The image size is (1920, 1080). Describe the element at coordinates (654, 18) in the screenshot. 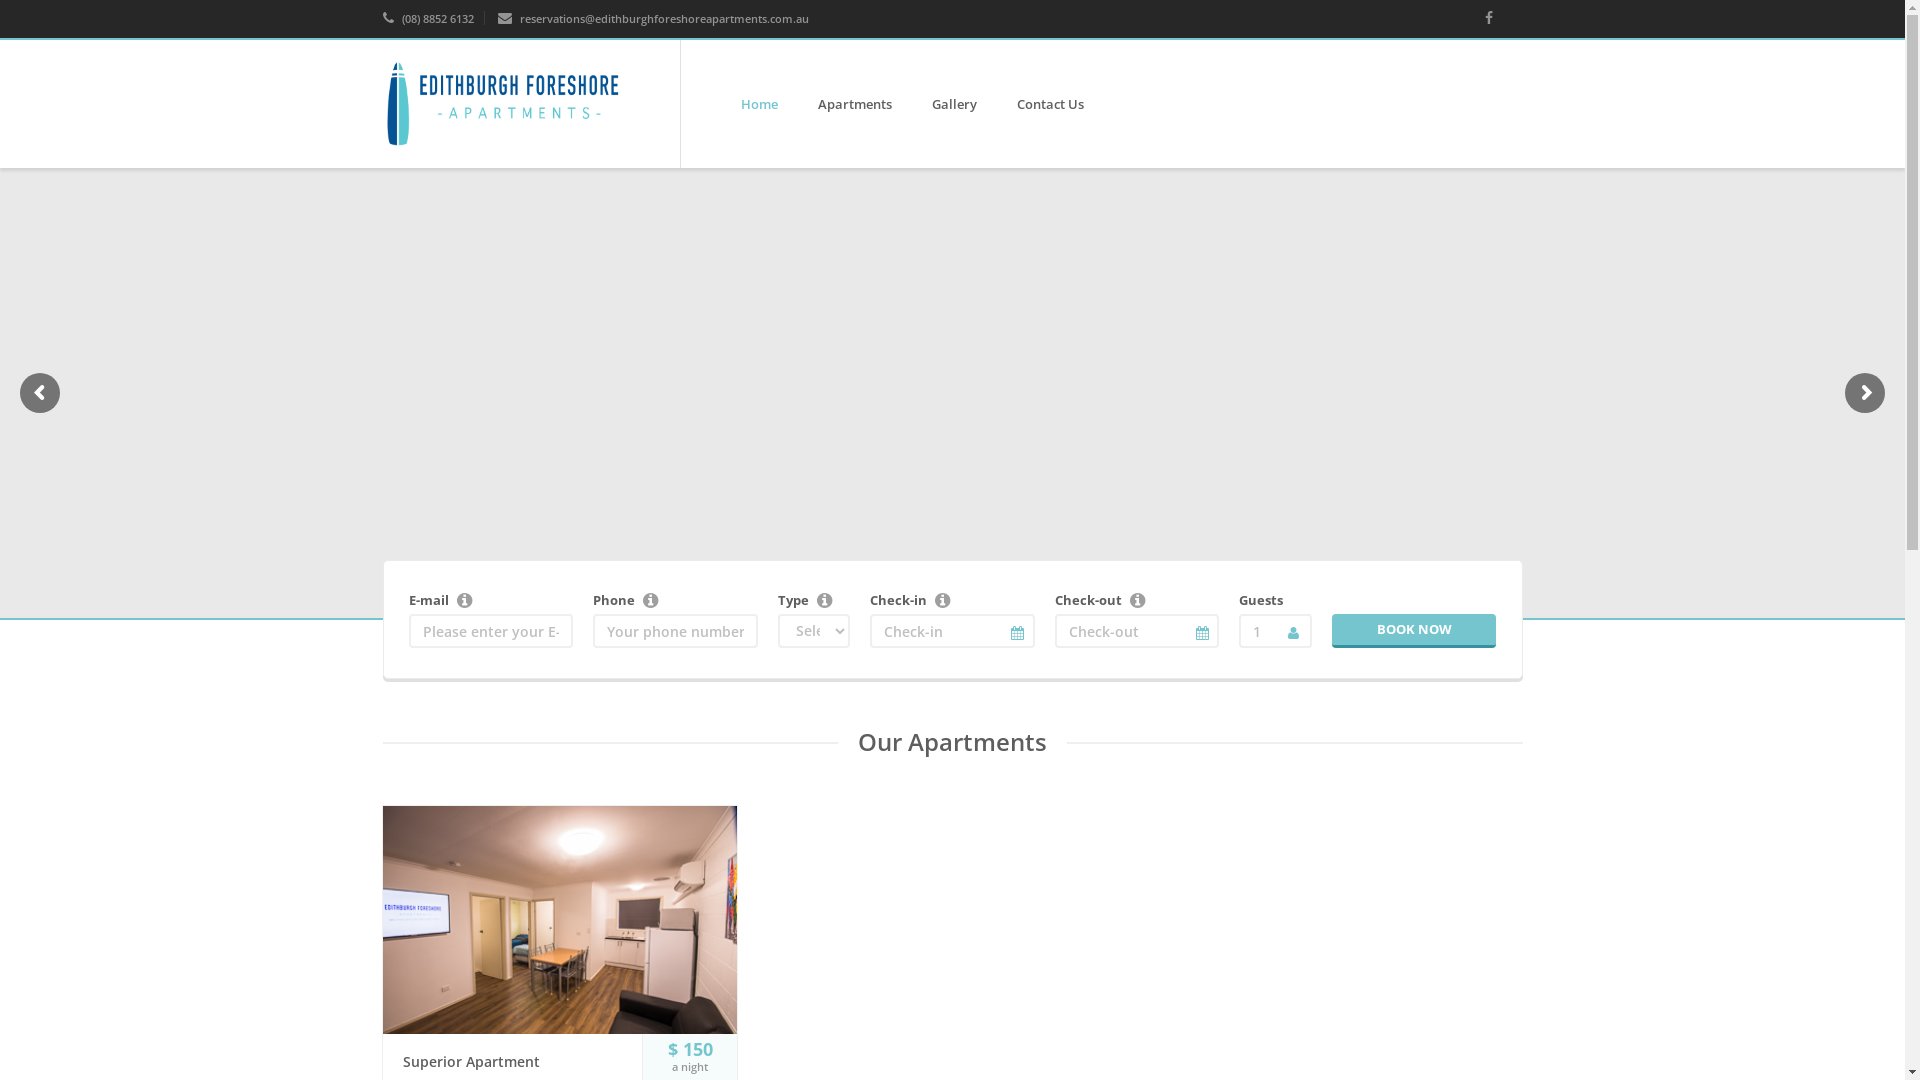

I see `reservations@edithburghforeshoreapartments.com.au` at that location.